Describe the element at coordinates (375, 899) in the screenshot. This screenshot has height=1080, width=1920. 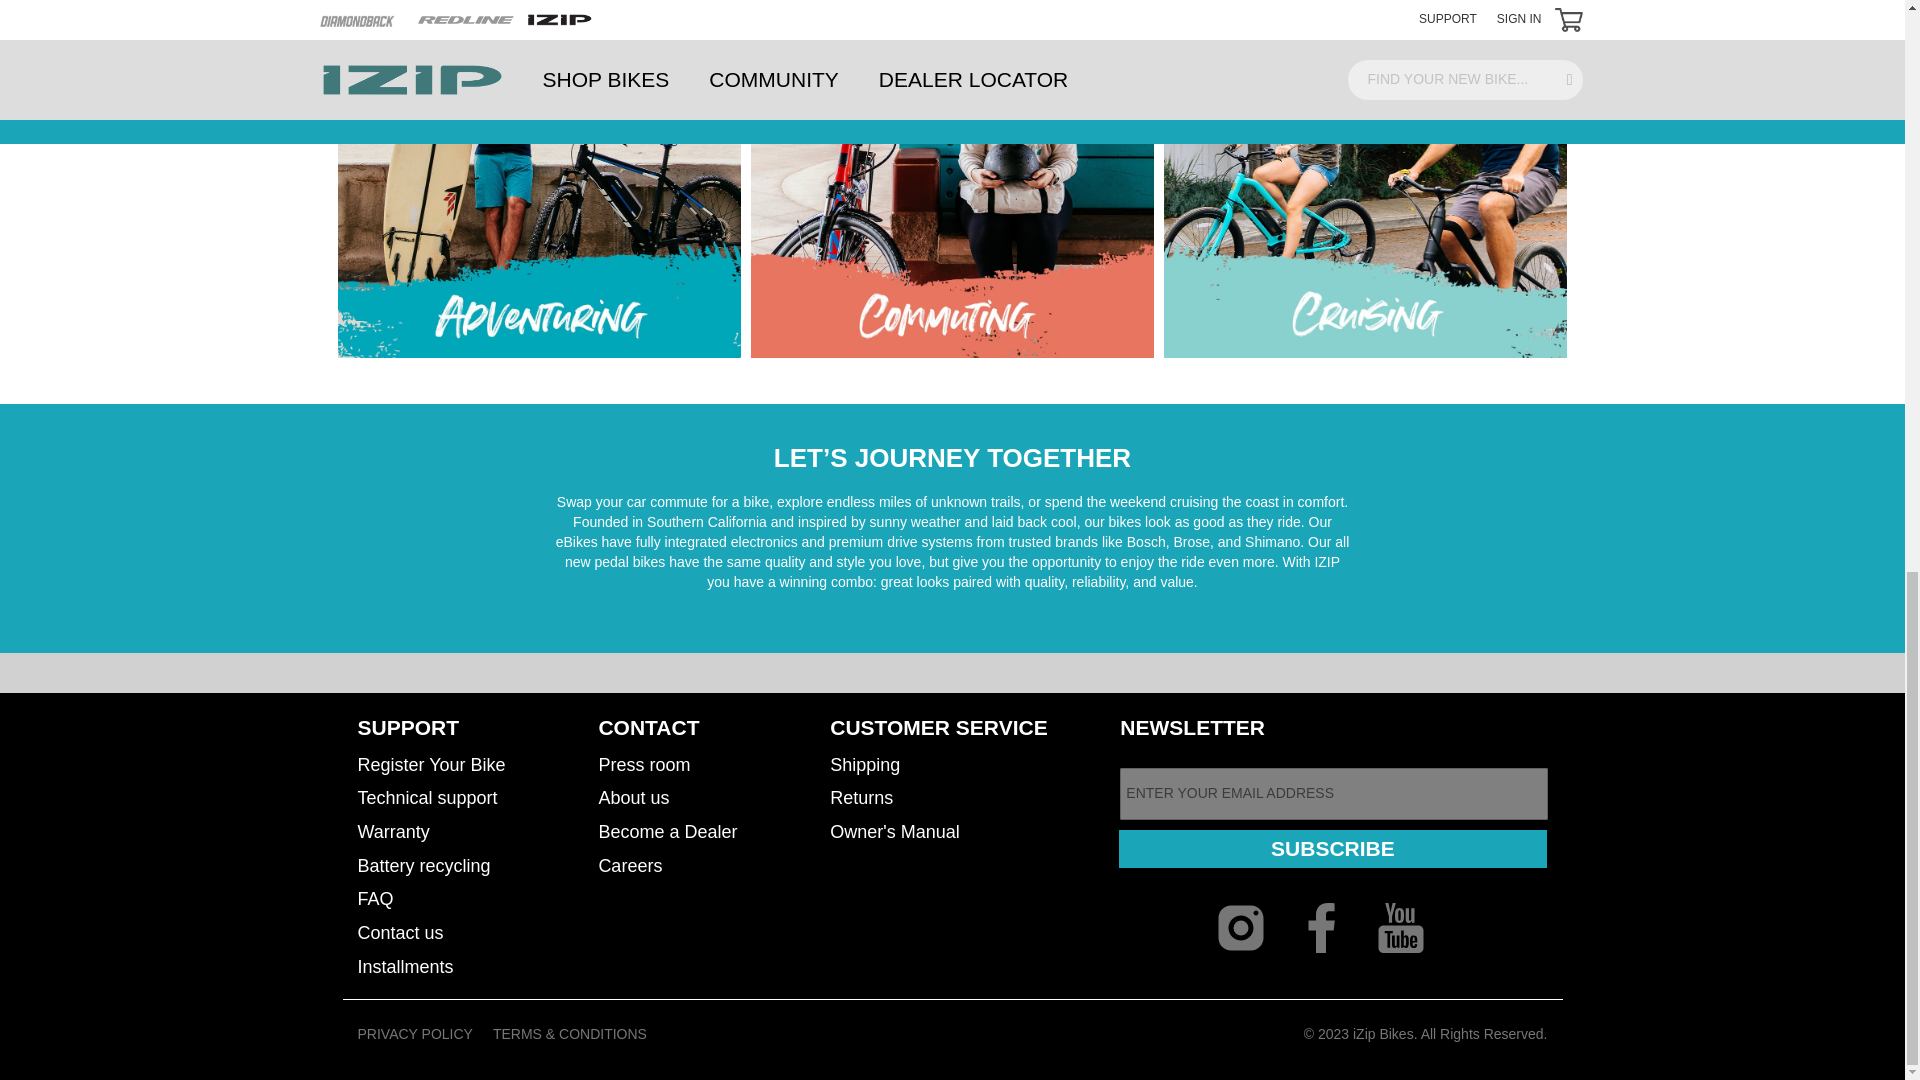
I see `FAQ` at that location.